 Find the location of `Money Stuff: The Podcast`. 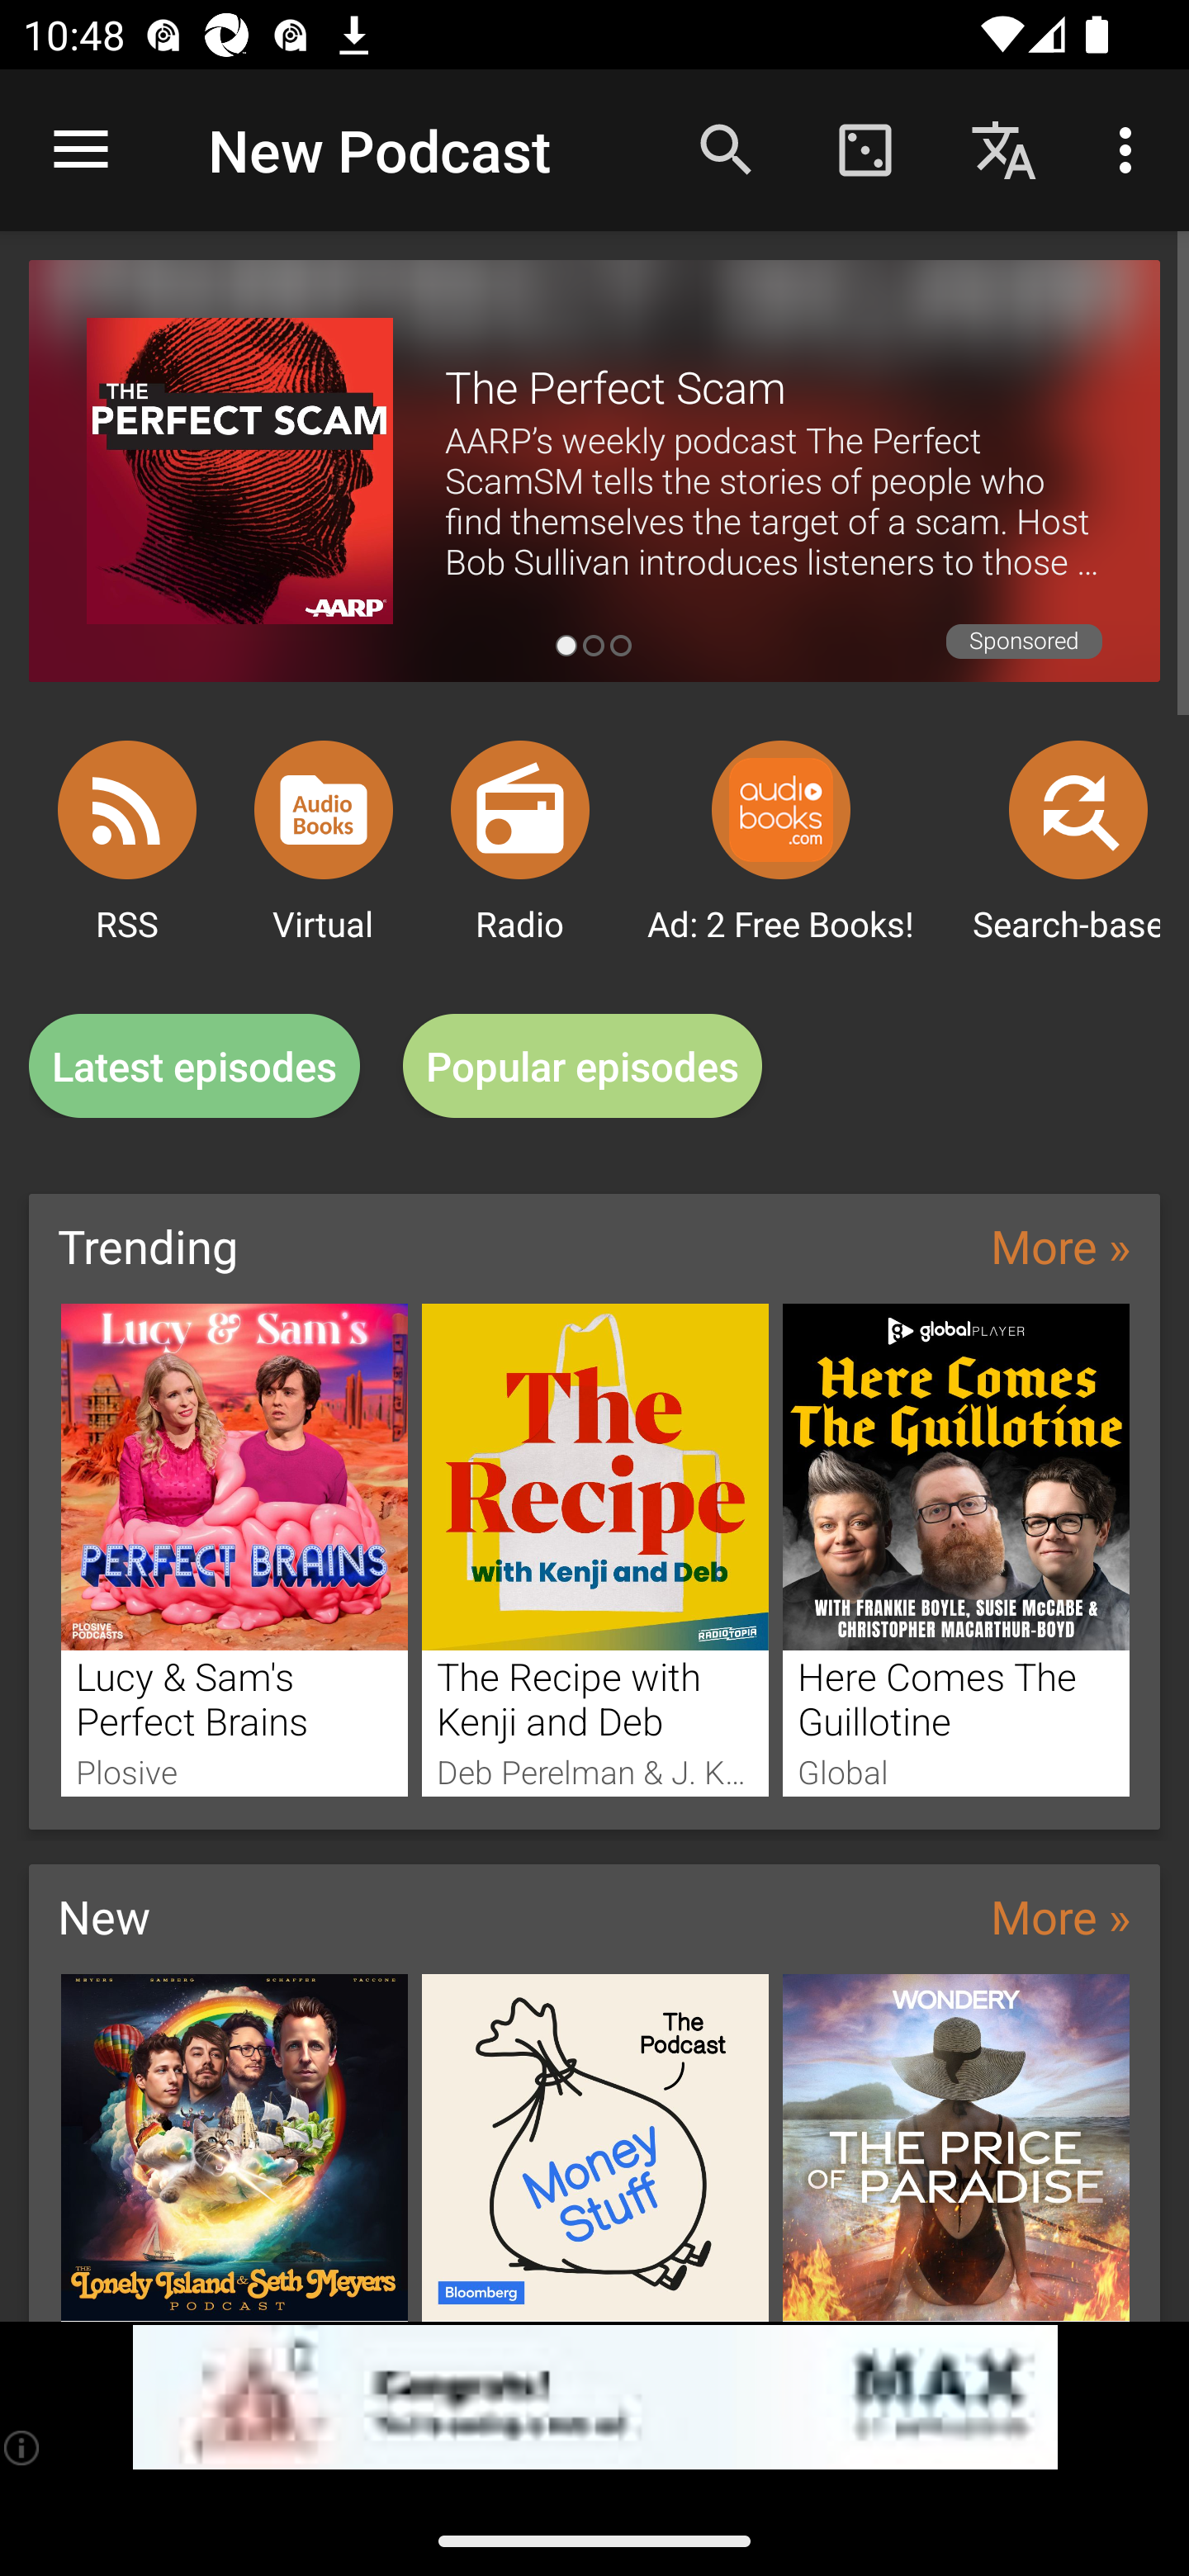

Money Stuff: The Podcast is located at coordinates (595, 2147).